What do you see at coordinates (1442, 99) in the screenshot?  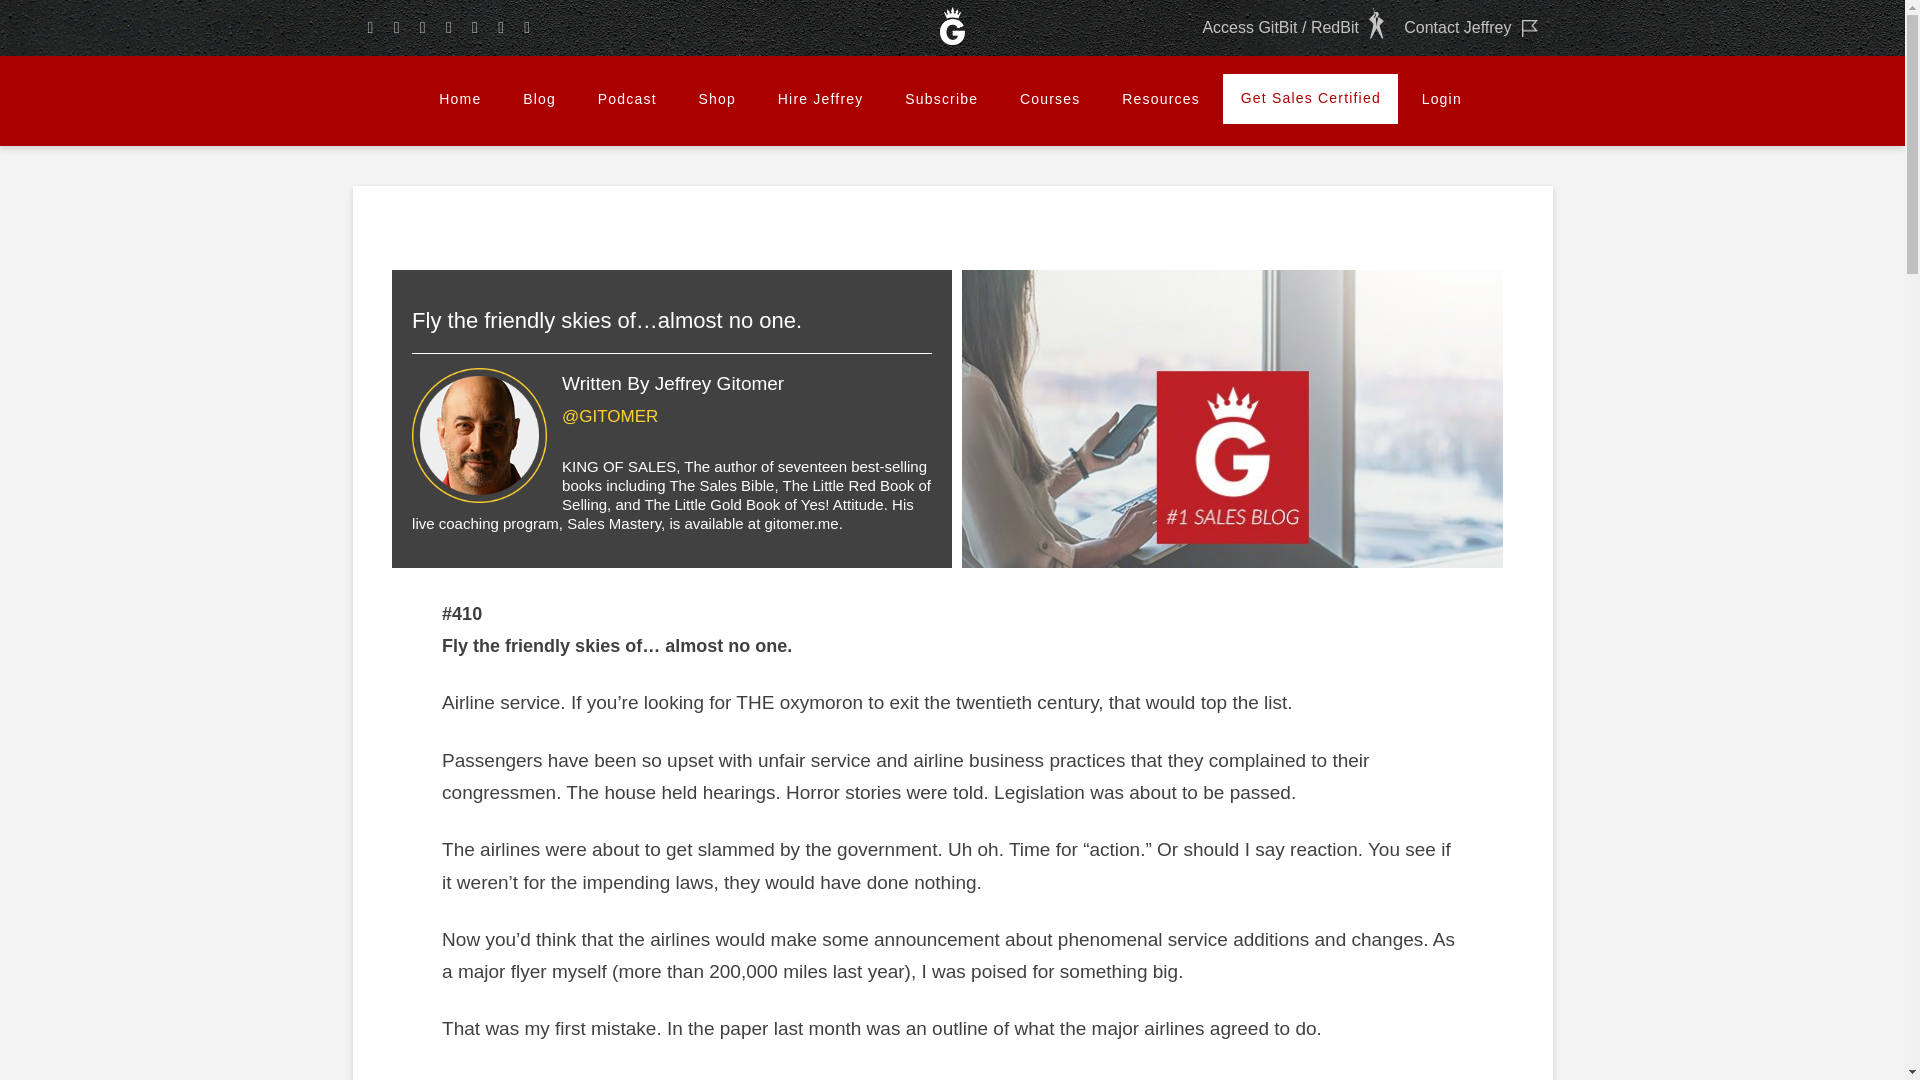 I see `Login` at bounding box center [1442, 99].